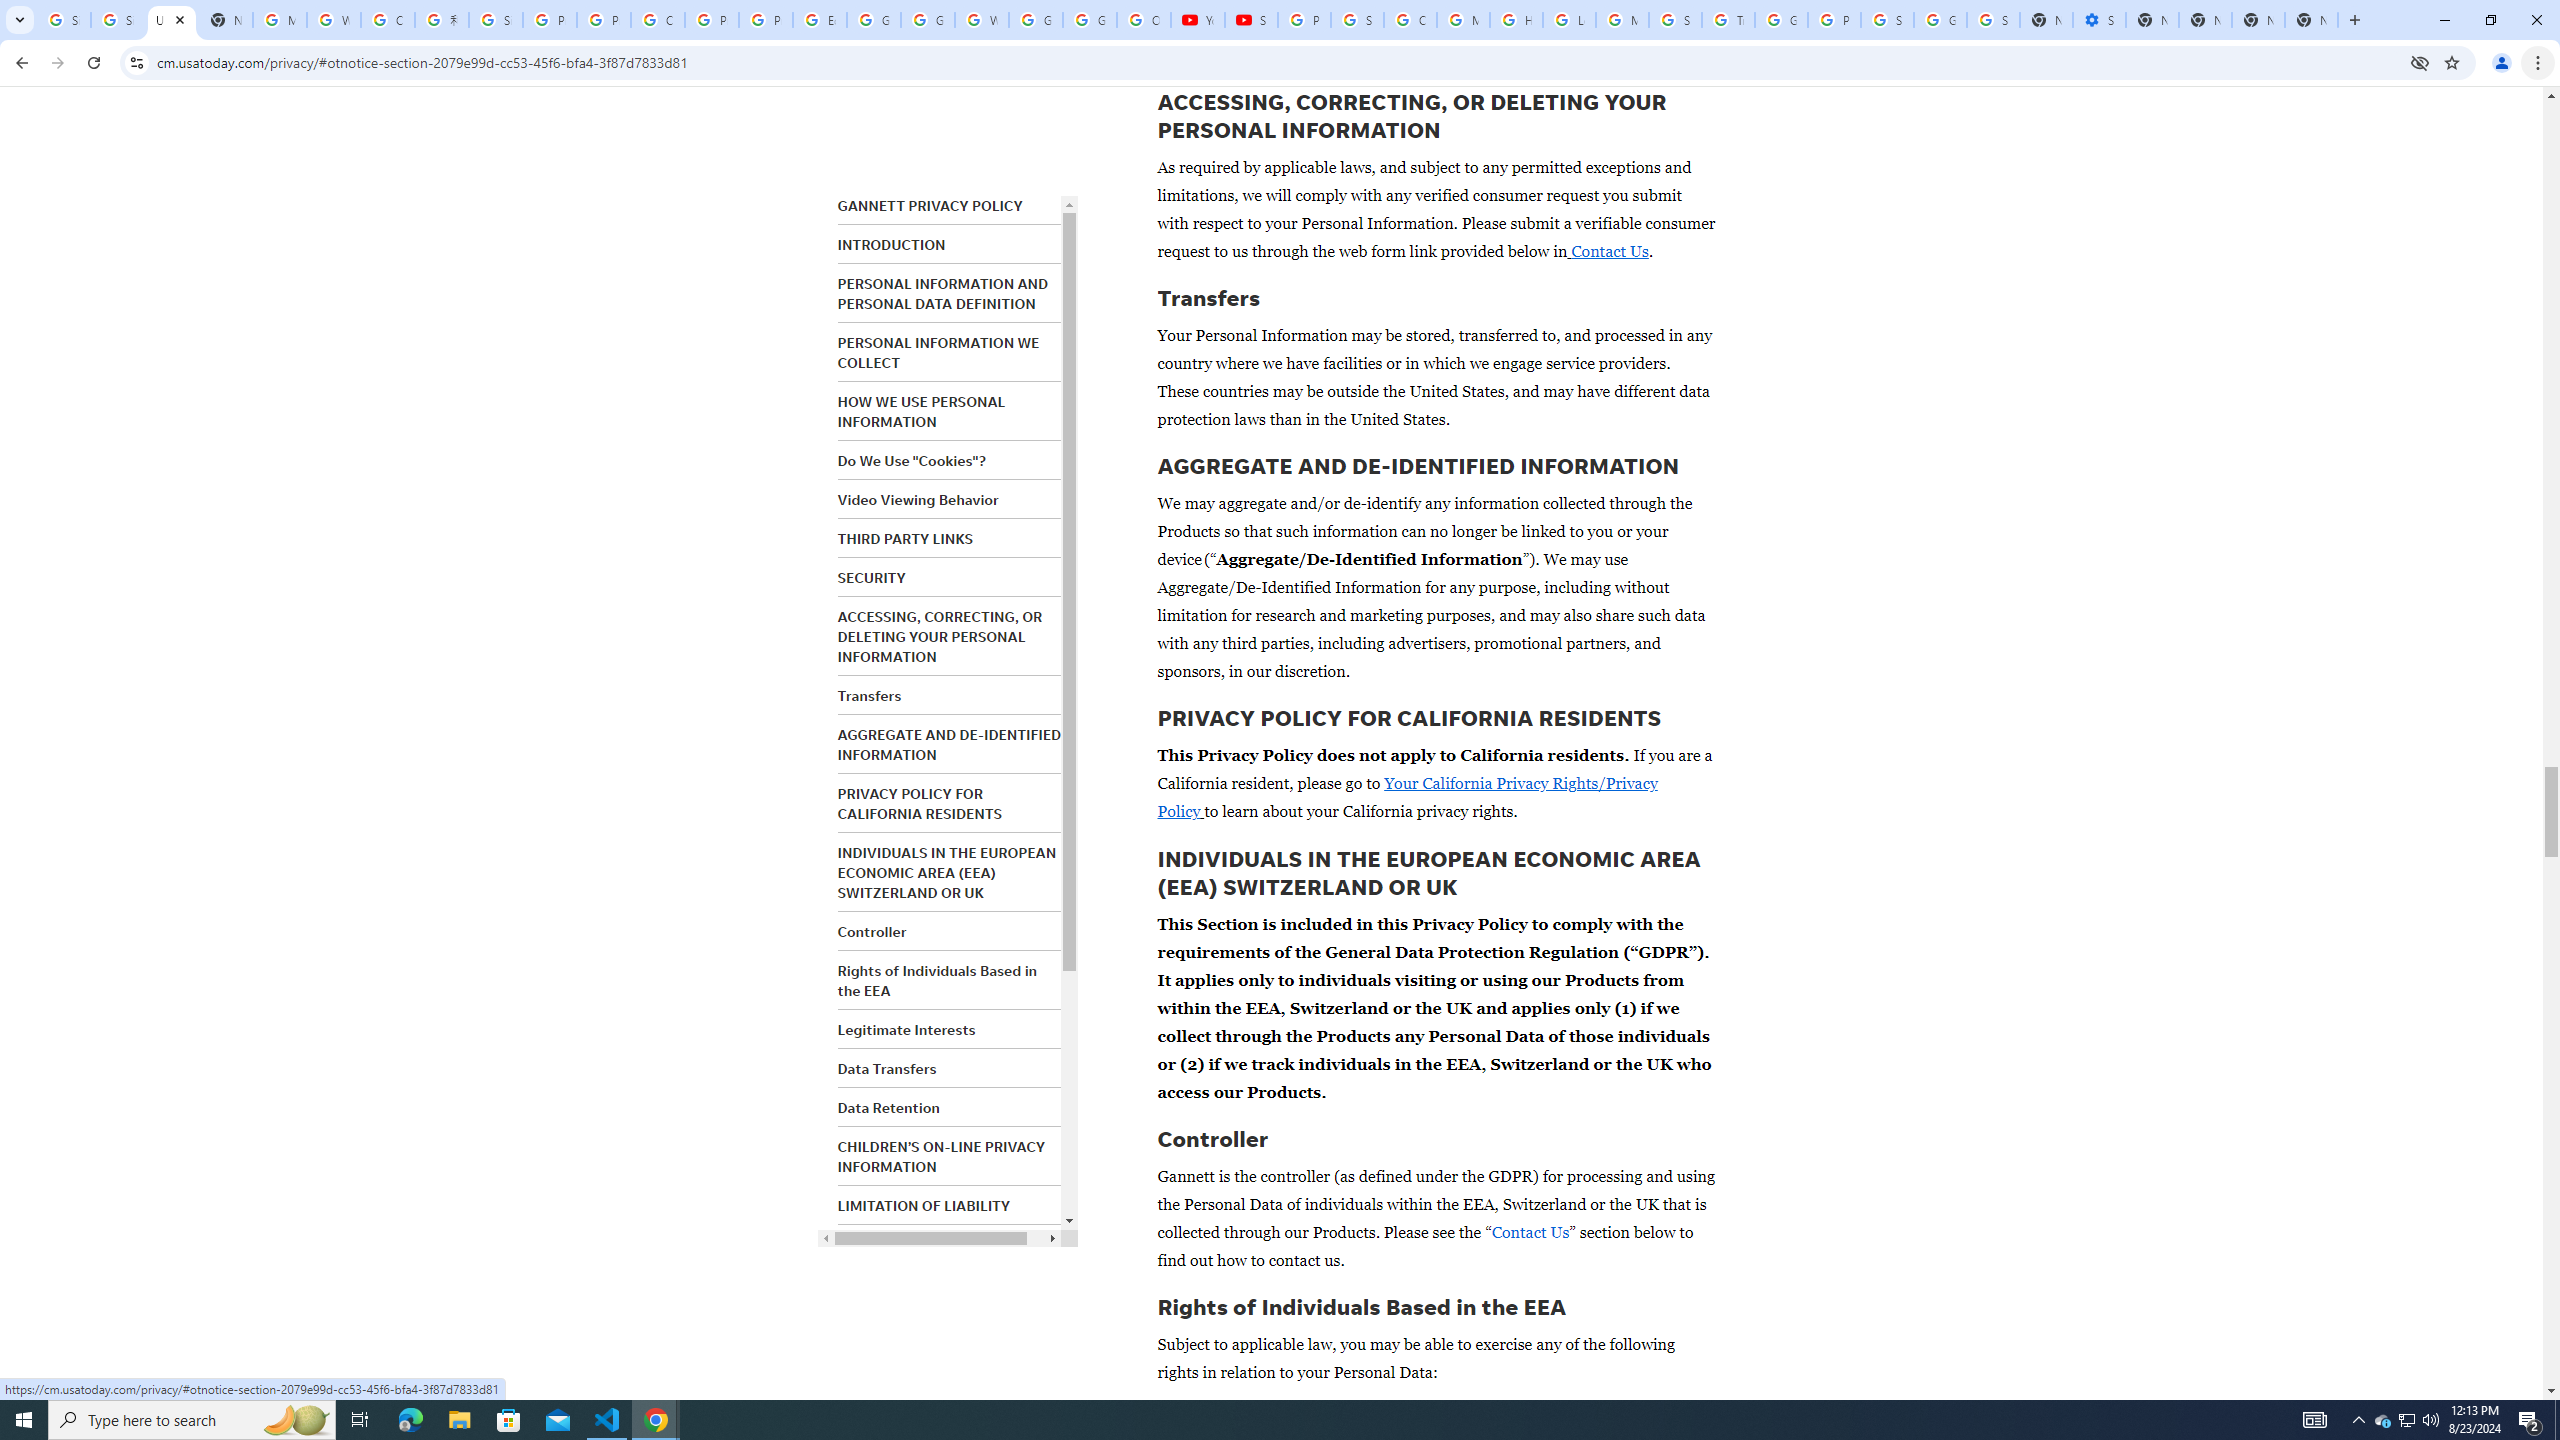 This screenshot has width=2560, height=1440. I want to click on Trusted Information and Content - Google Safety Center, so click(1728, 20).